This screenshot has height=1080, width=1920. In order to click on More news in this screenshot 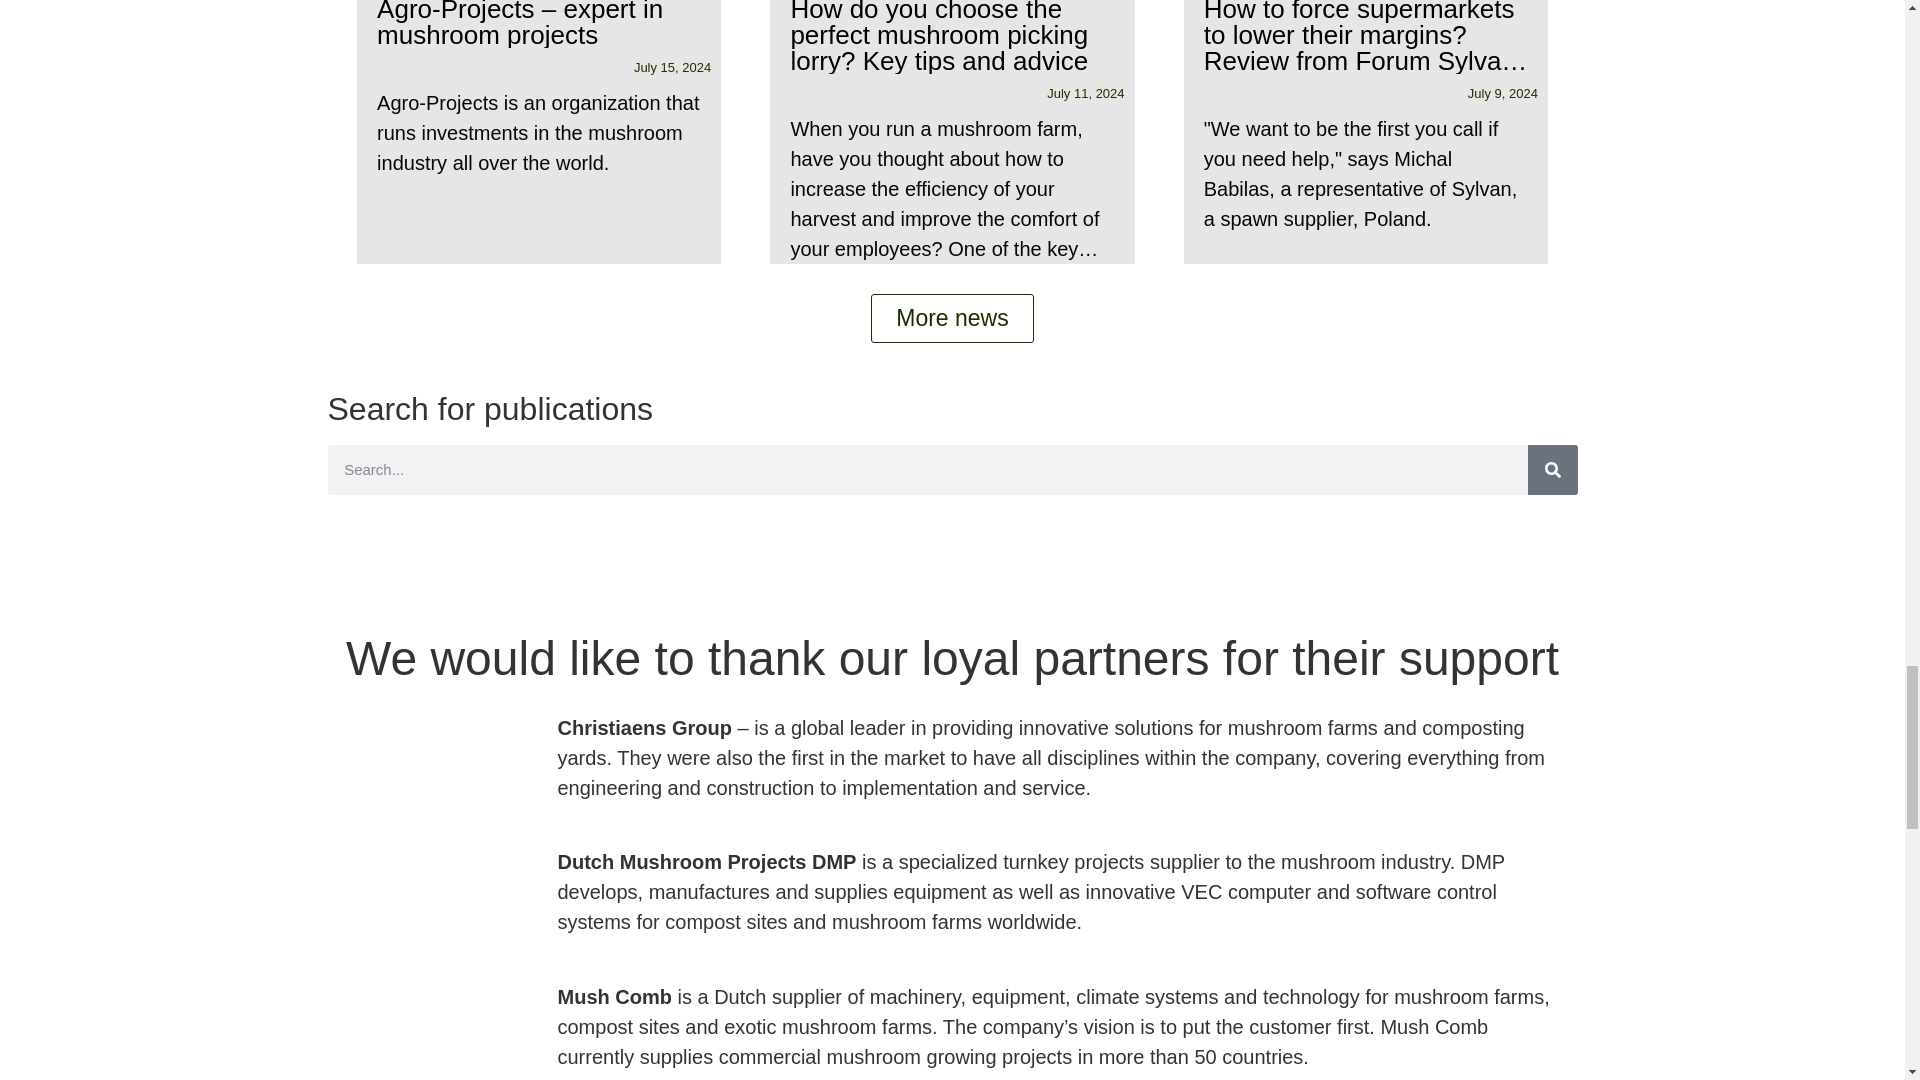, I will do `click(952, 318)`.